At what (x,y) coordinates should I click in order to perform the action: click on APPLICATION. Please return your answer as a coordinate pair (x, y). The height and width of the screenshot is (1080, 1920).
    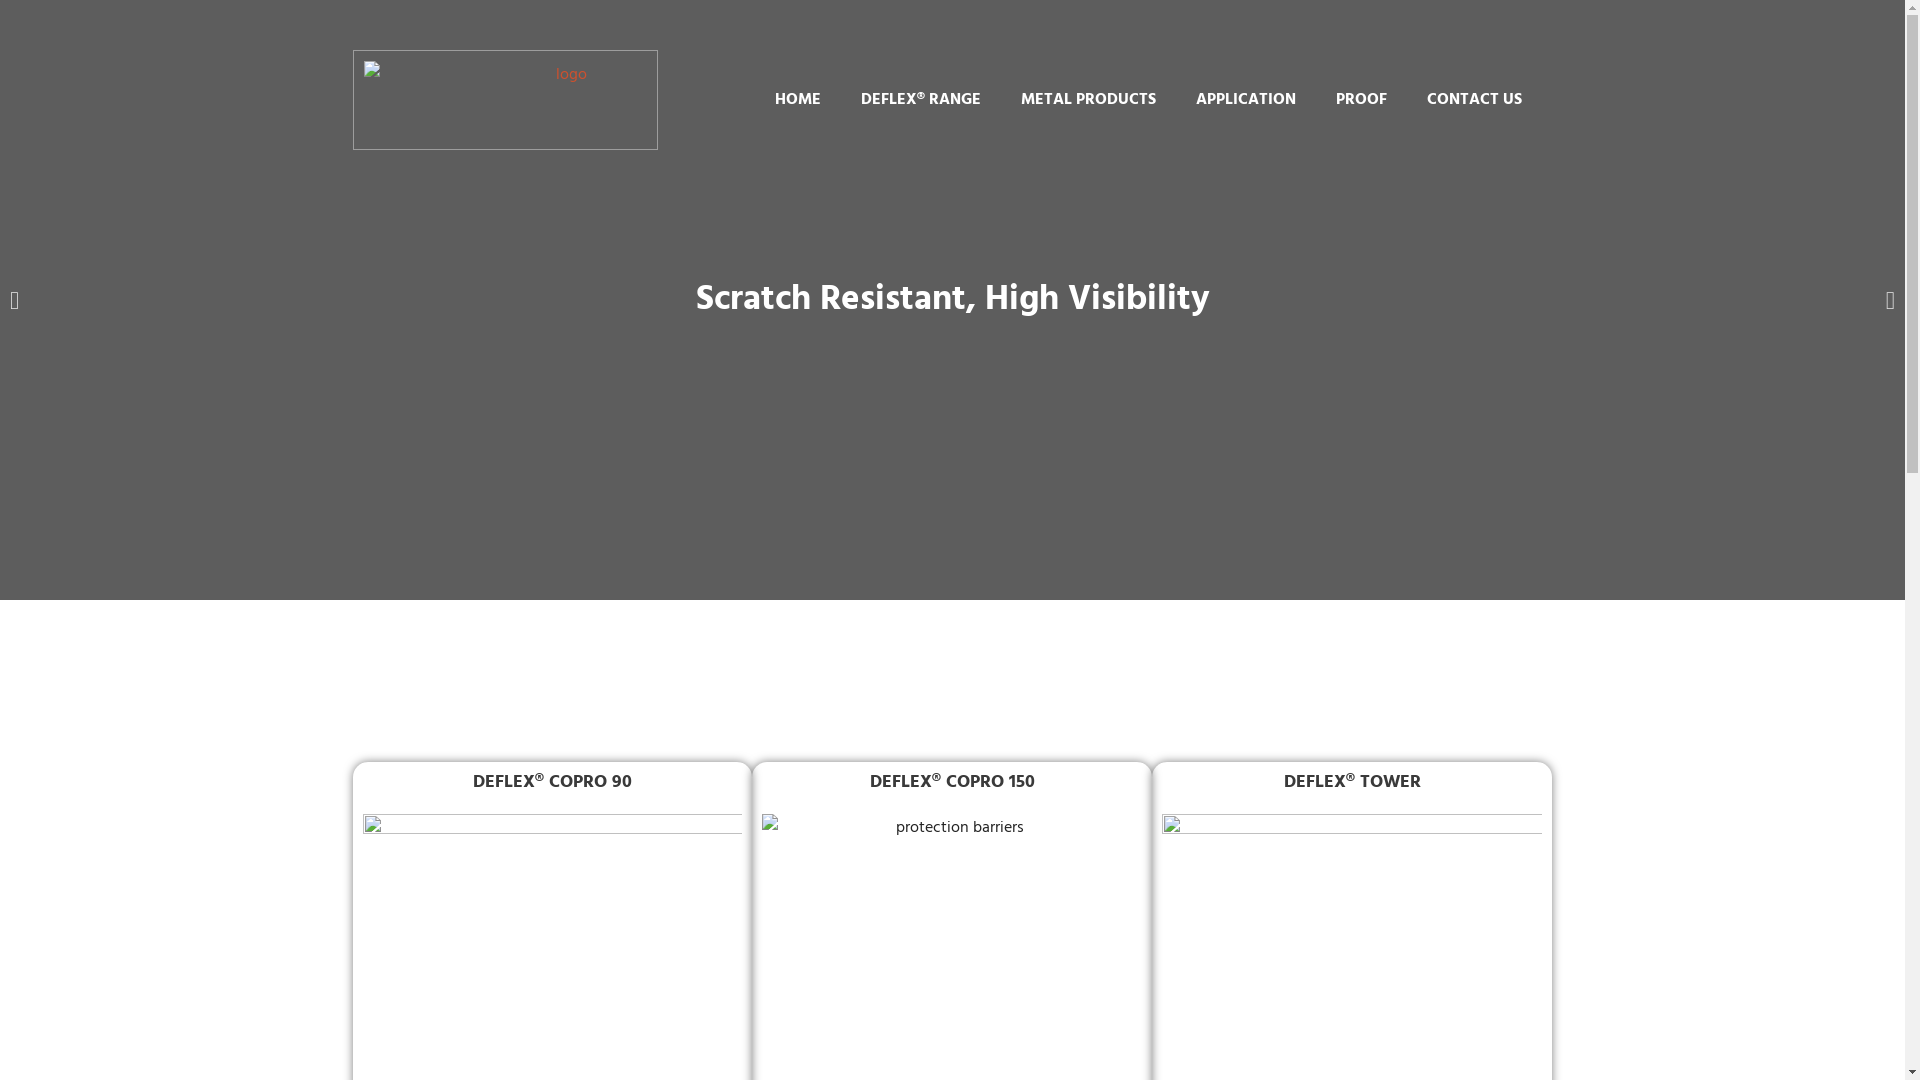
    Looking at the image, I should click on (1246, 100).